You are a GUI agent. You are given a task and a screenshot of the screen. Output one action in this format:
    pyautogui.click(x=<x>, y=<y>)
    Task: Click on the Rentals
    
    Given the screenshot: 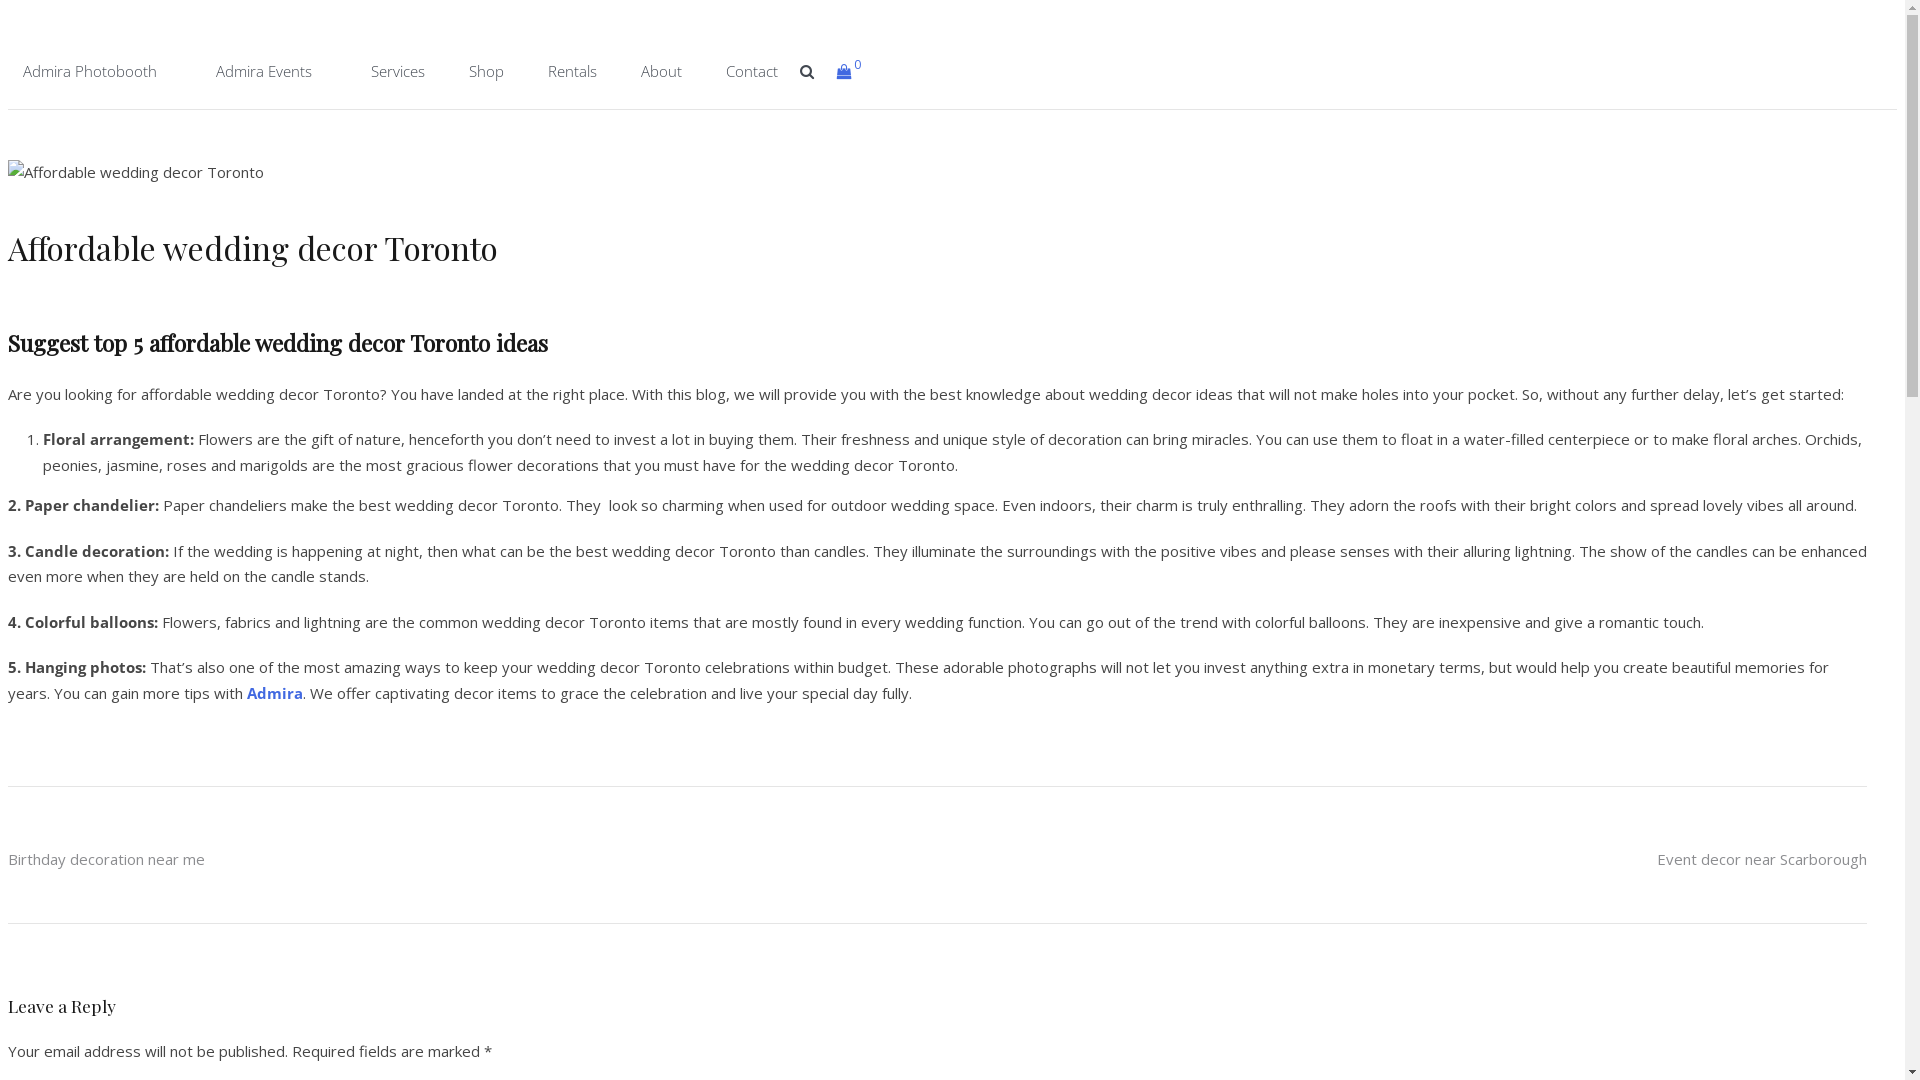 What is the action you would take?
    pyautogui.click(x=572, y=71)
    